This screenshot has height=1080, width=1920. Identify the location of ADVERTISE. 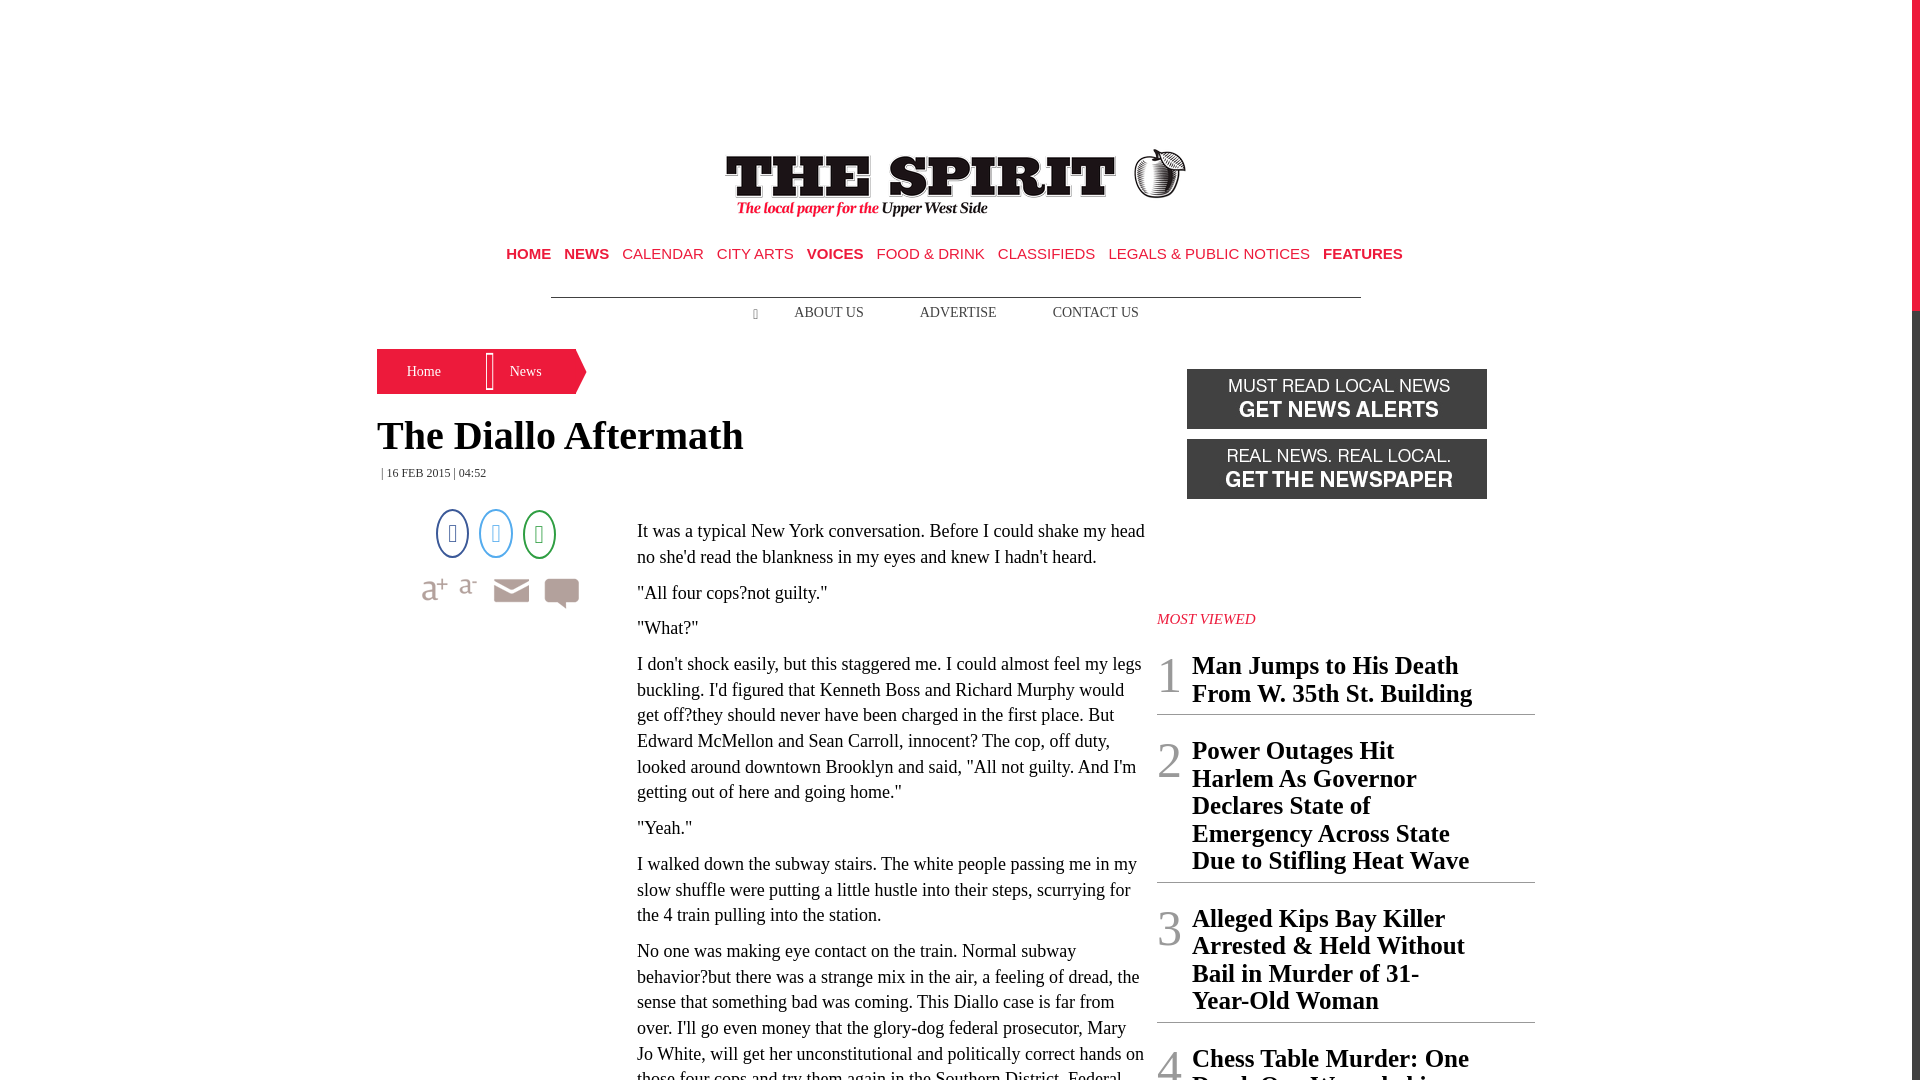
(958, 312).